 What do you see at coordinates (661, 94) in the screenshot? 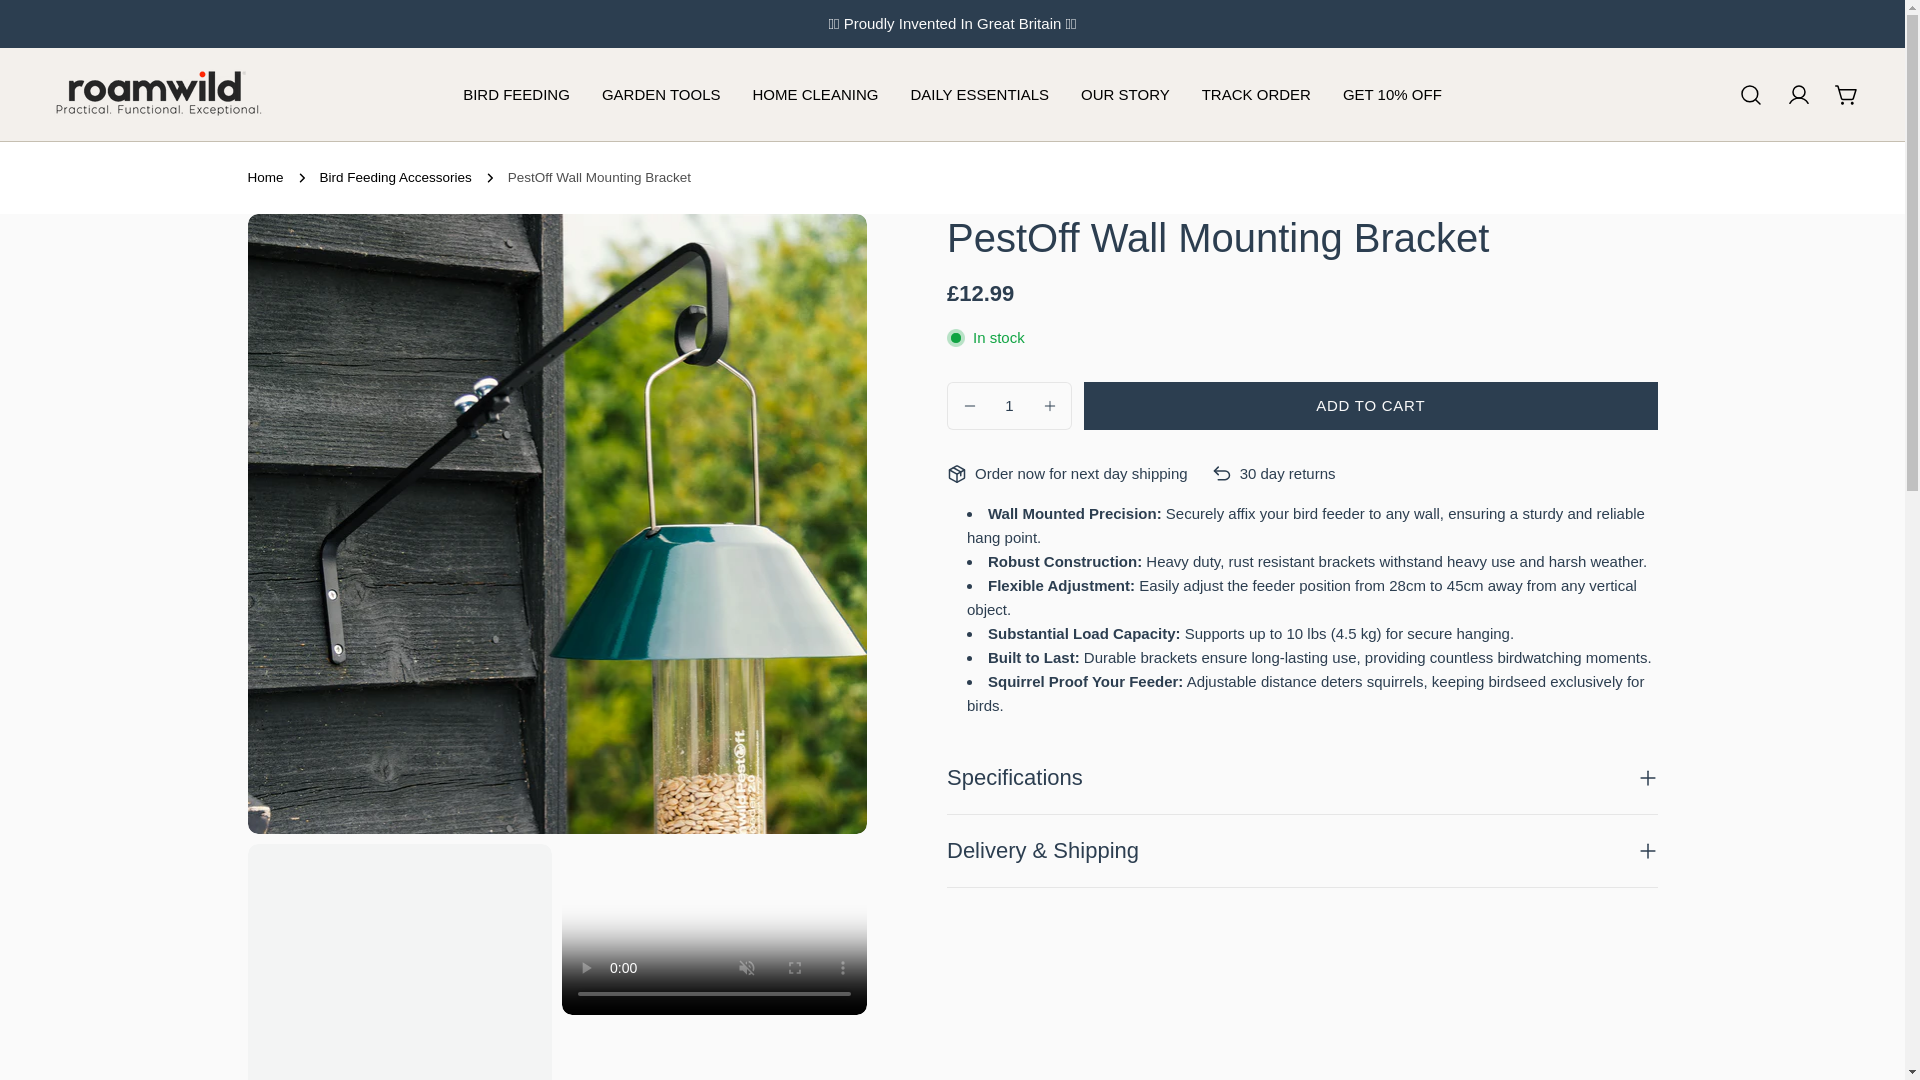
I see `GARDEN TOOLS` at bounding box center [661, 94].